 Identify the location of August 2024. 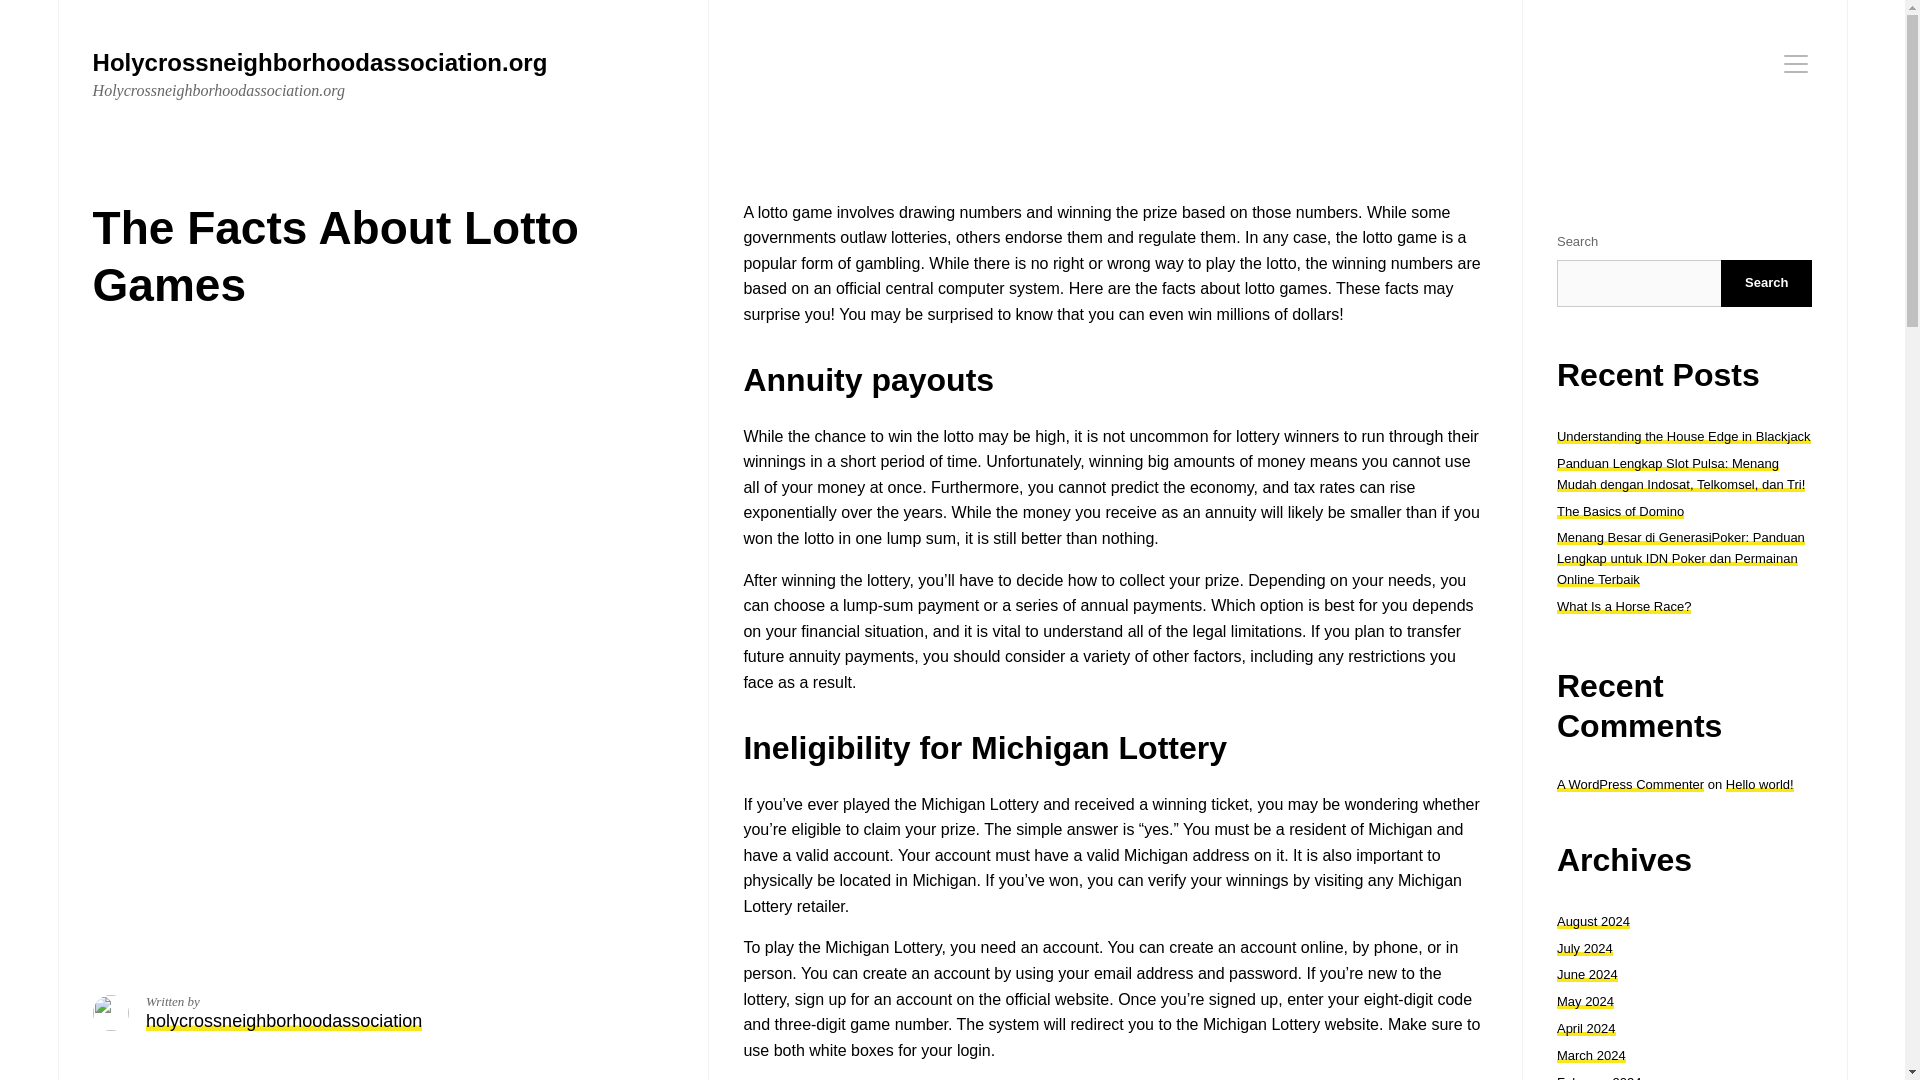
(1594, 920).